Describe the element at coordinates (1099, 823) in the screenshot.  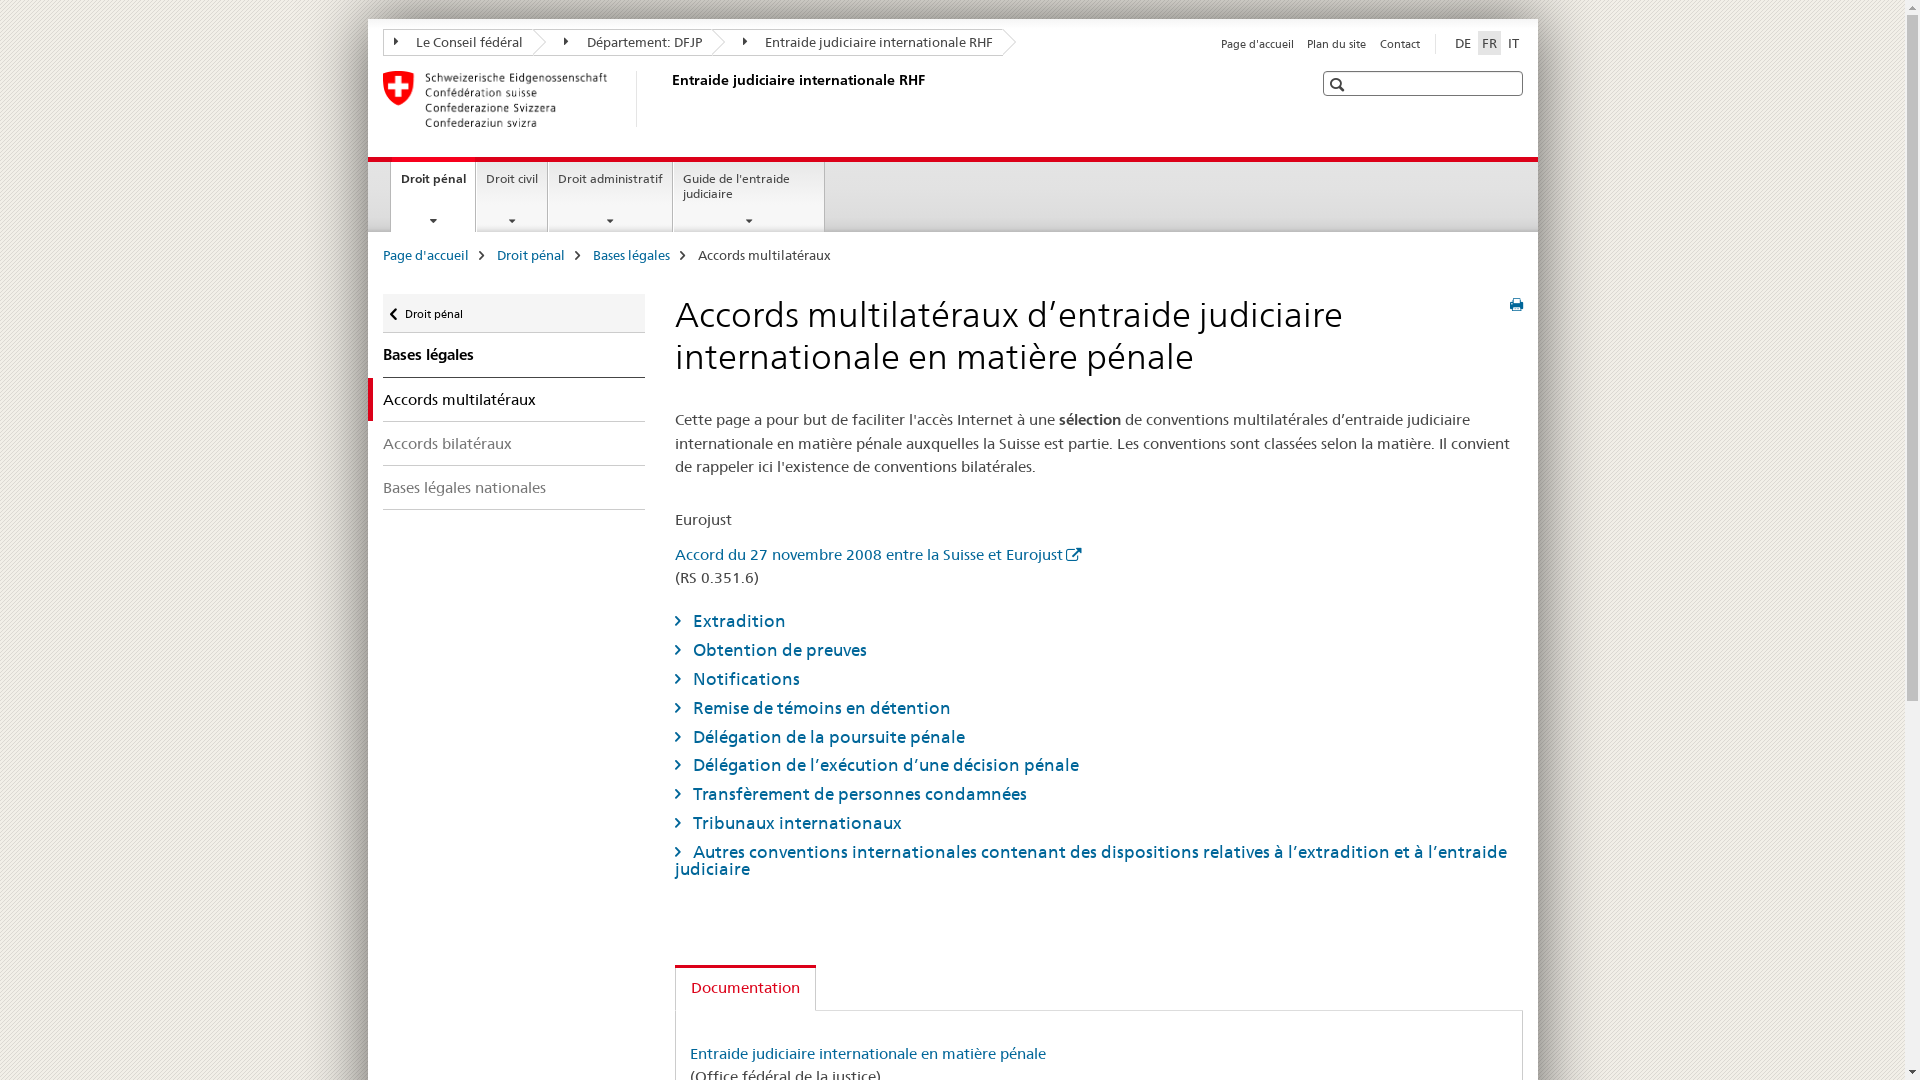
I see `Tribunaux internationaux` at that location.